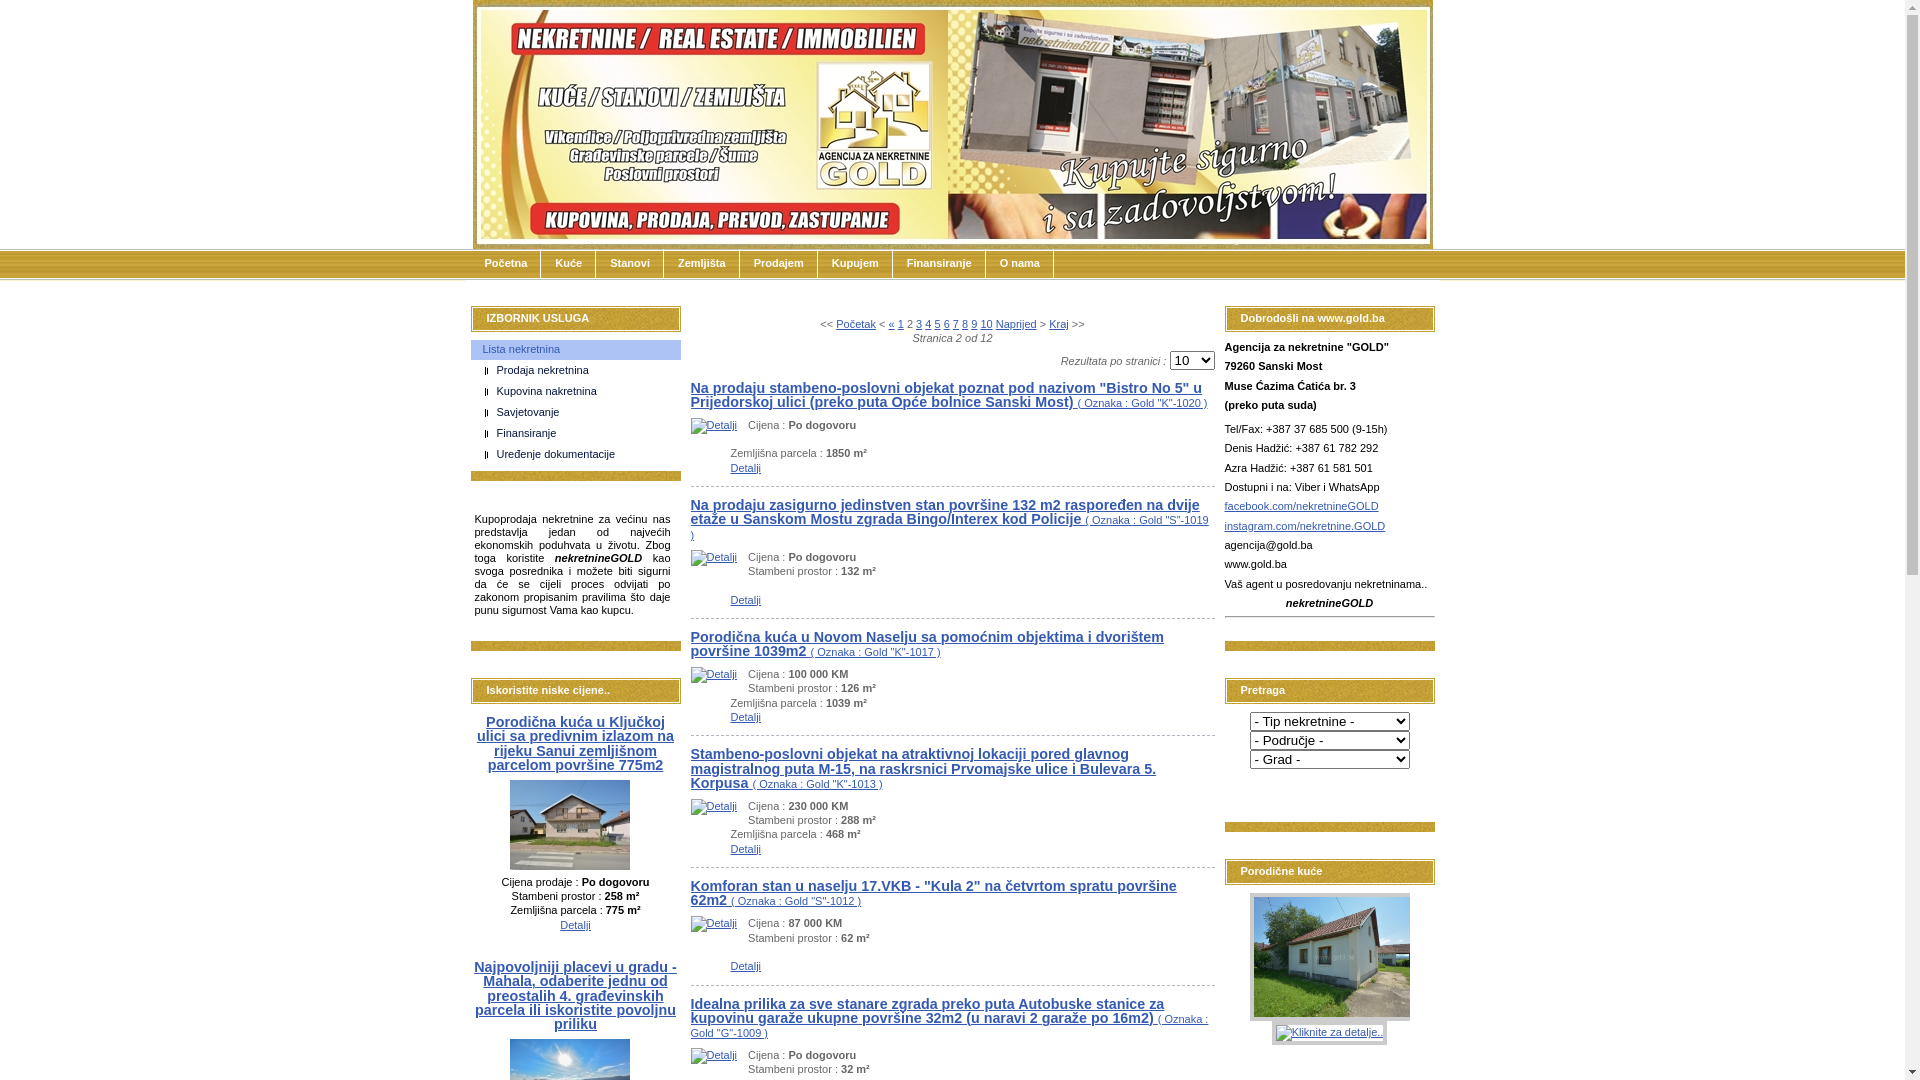 The height and width of the screenshot is (1080, 1920). Describe the element at coordinates (570, 866) in the screenshot. I see `Detalji` at that location.